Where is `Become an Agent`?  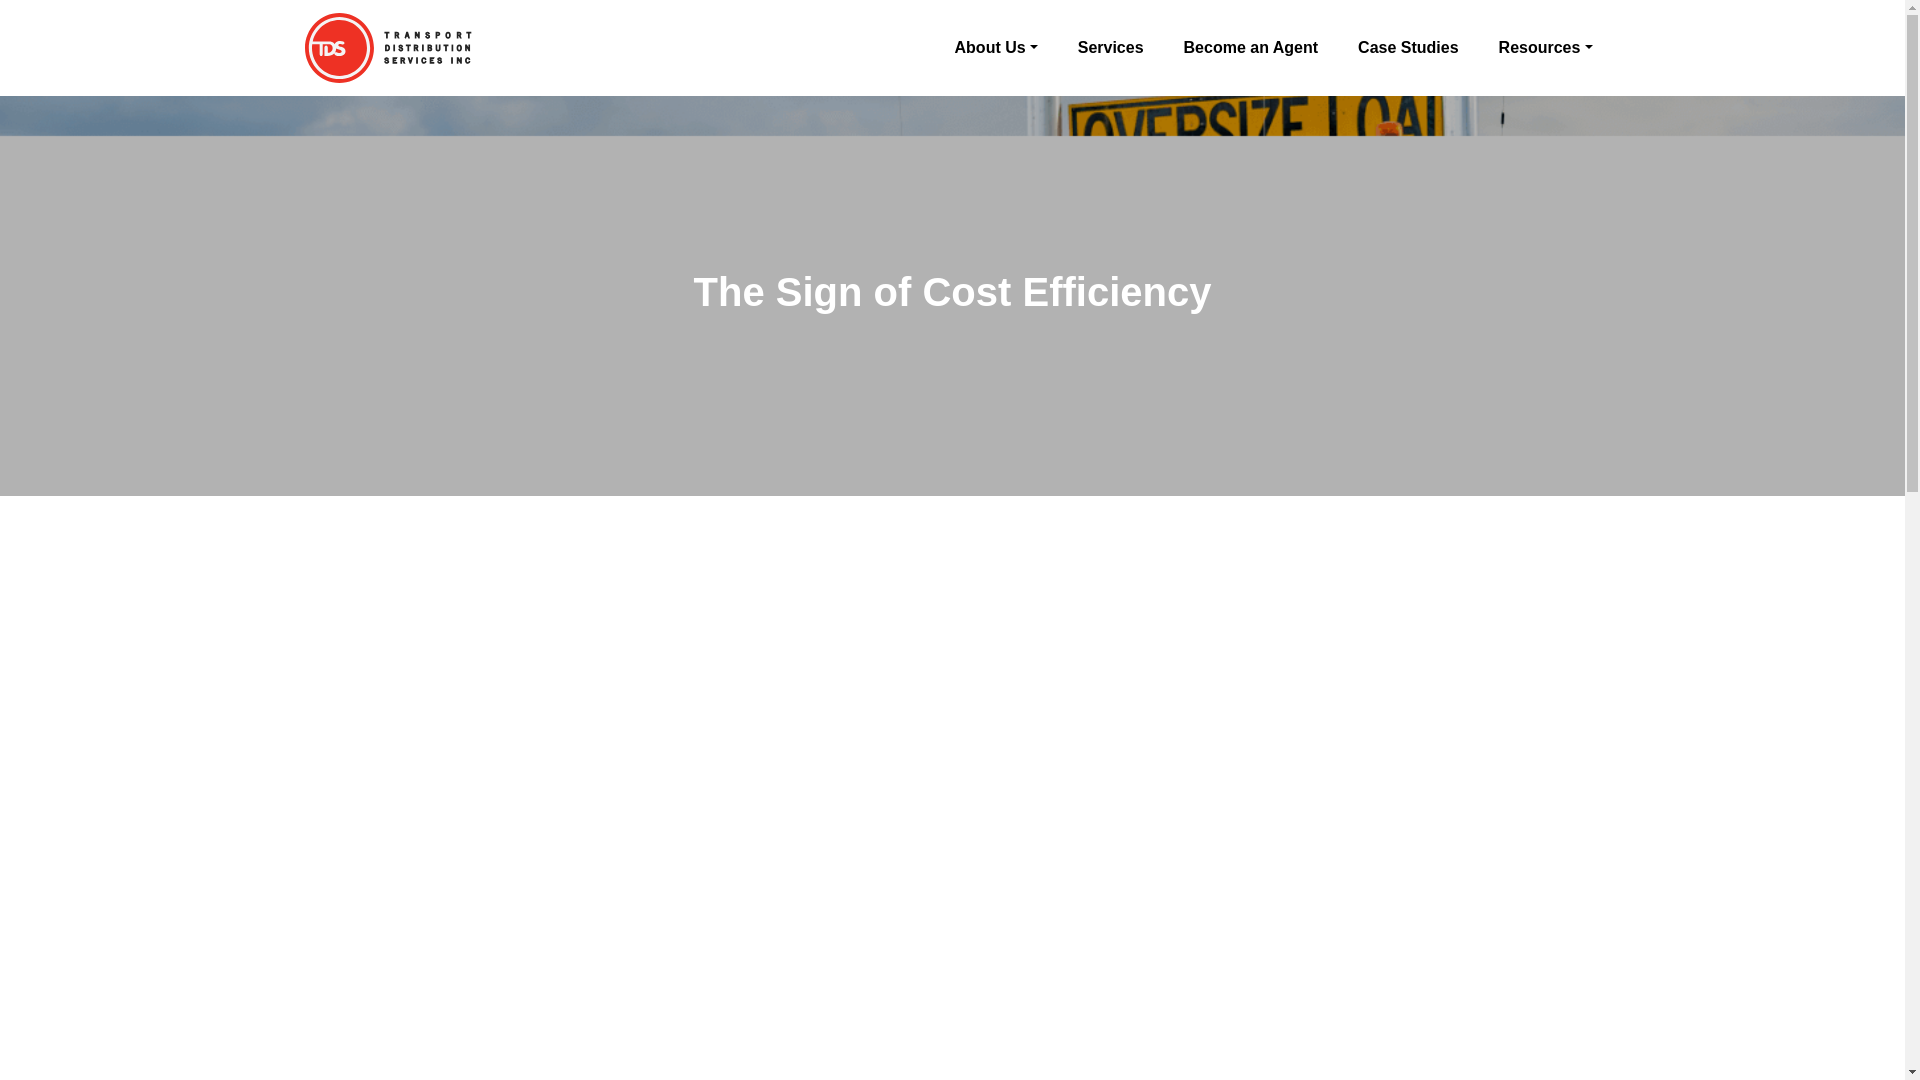 Become an Agent is located at coordinates (1239, 48).